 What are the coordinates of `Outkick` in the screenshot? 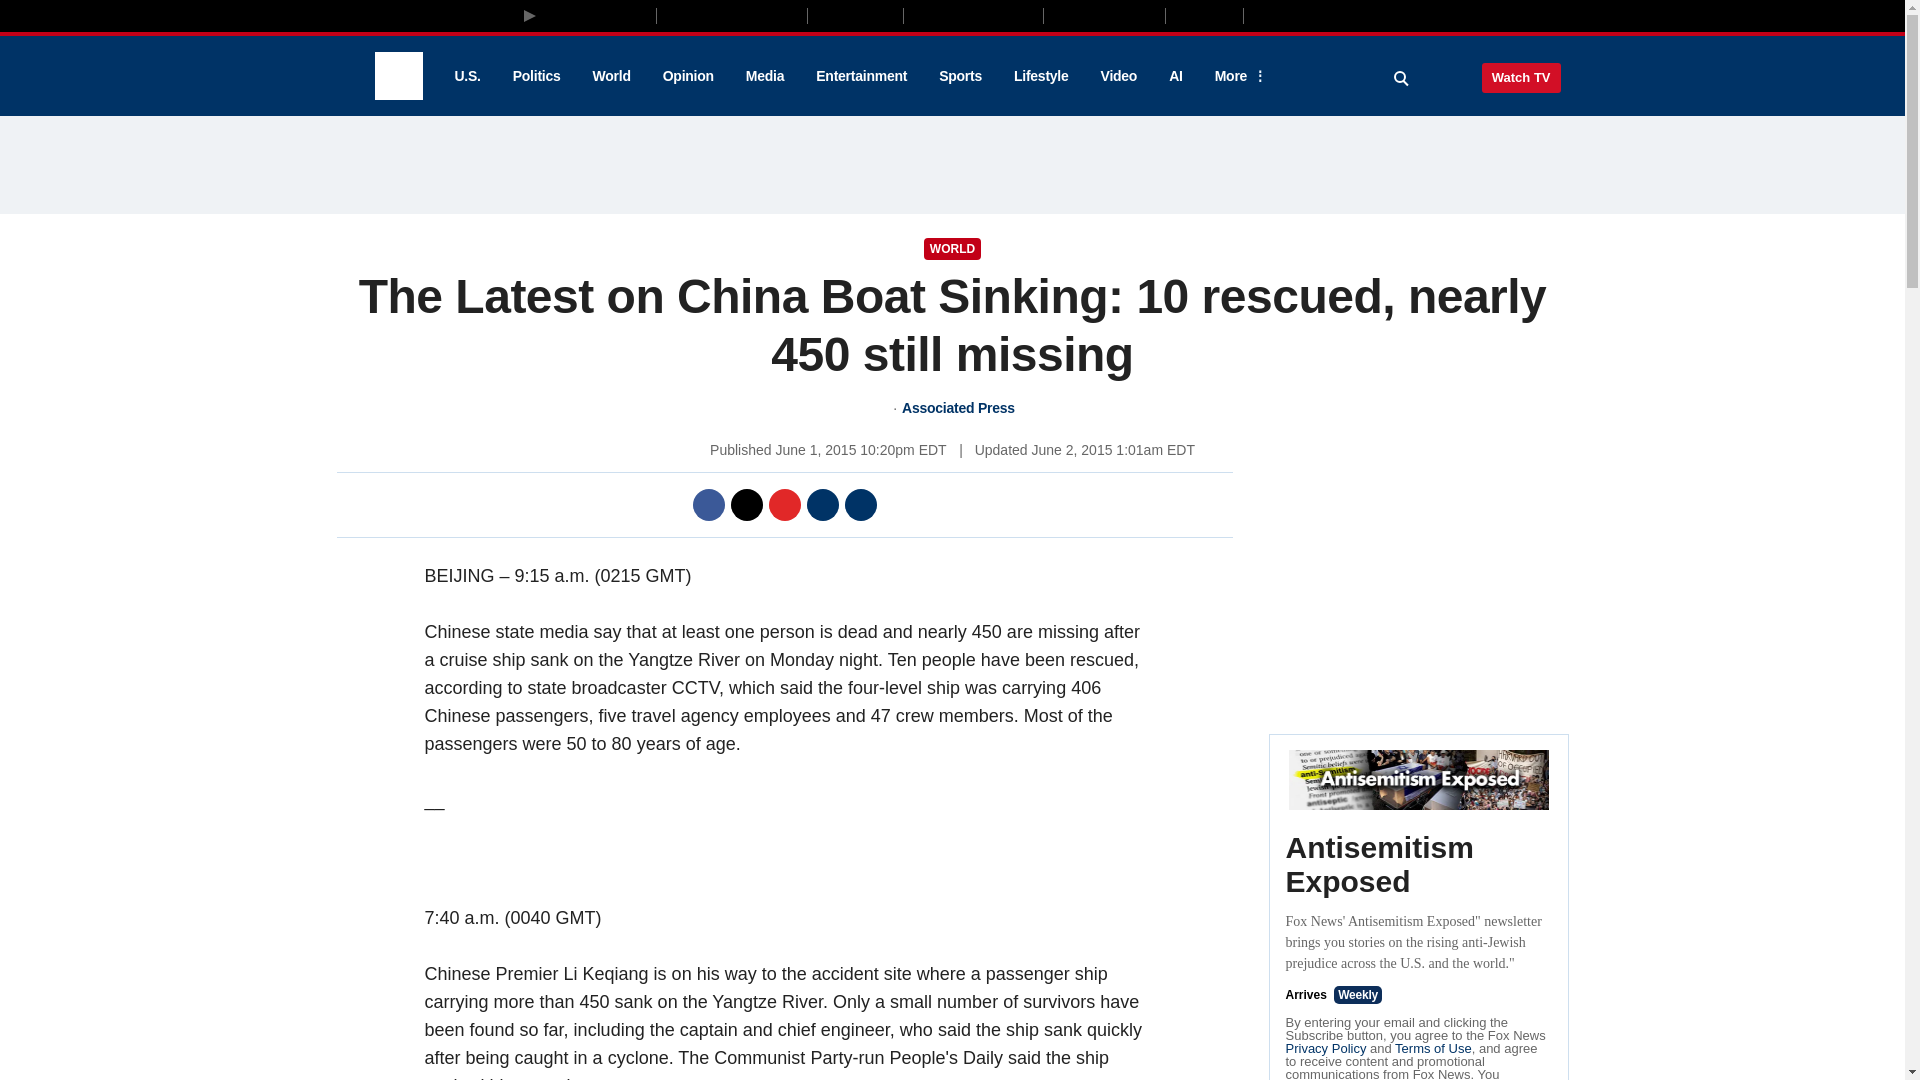 It's located at (1203, 15).